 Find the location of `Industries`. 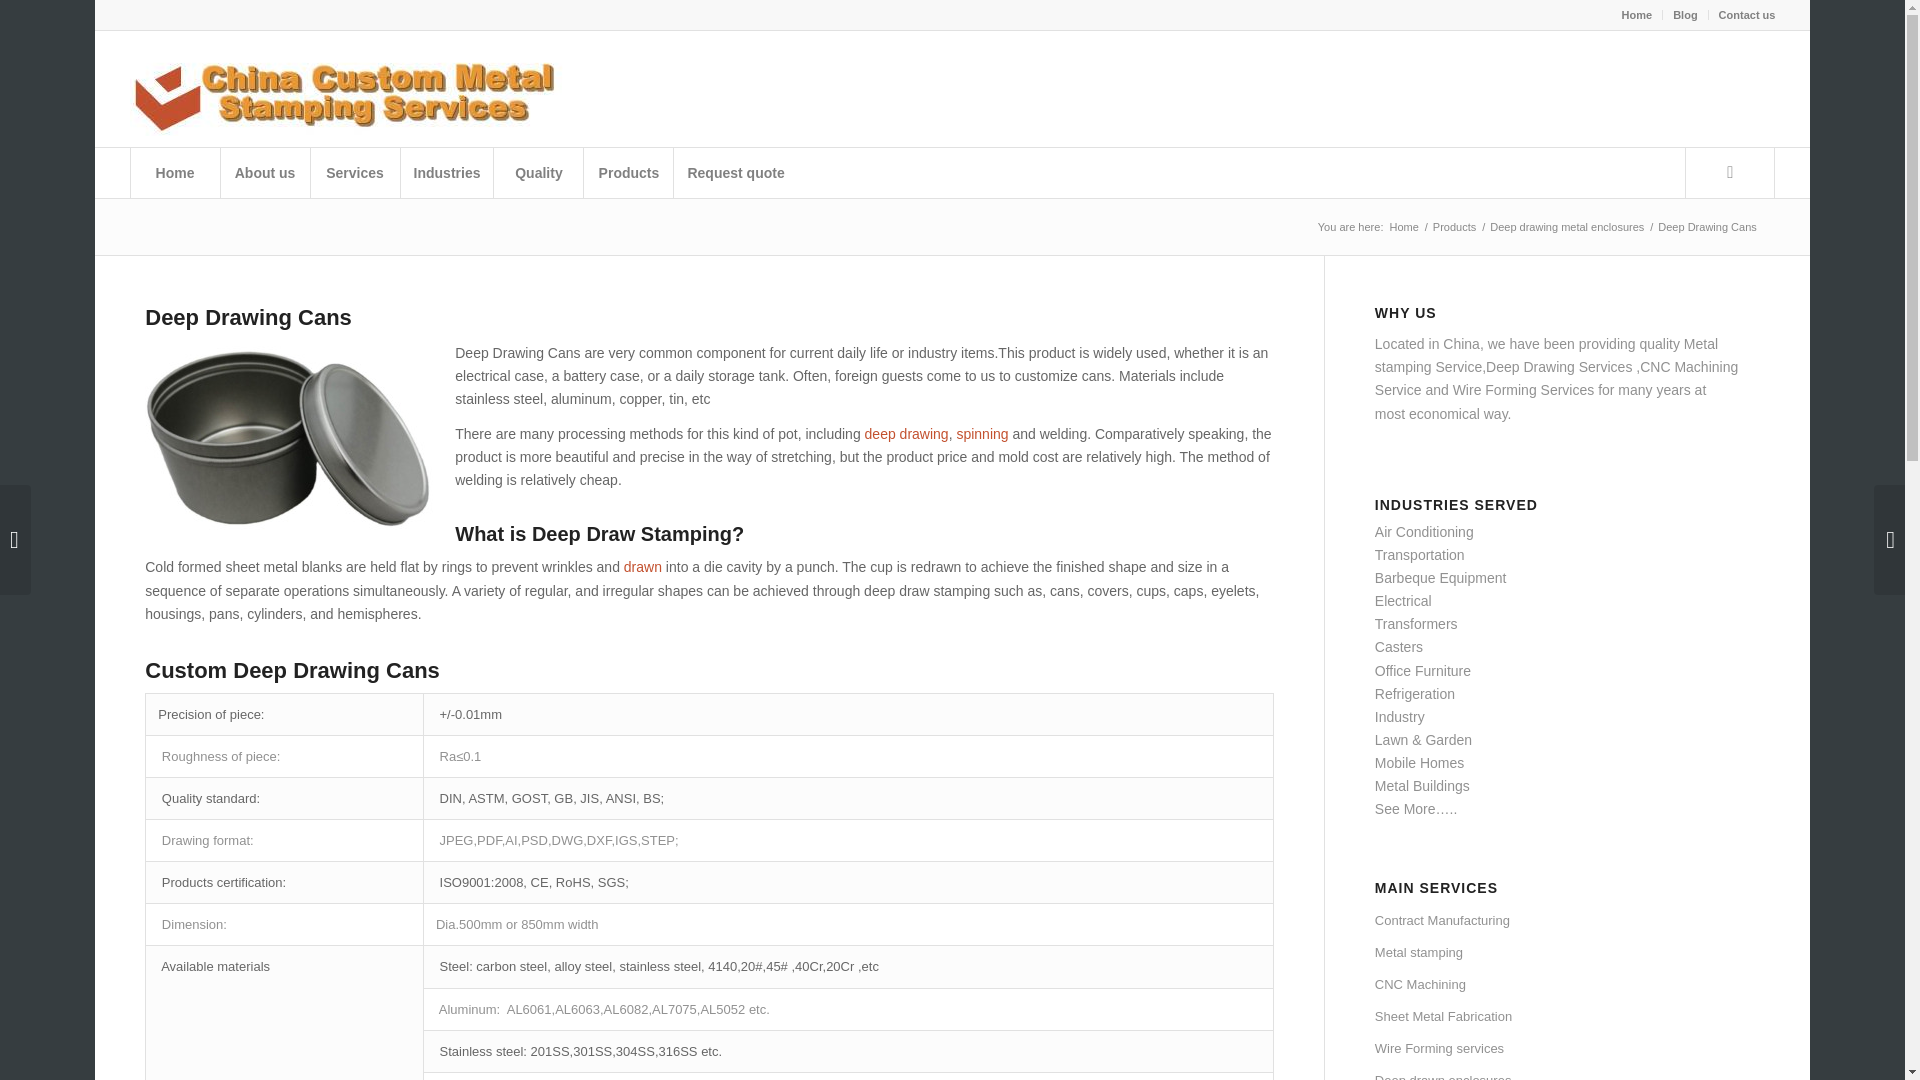

Industries is located at coordinates (446, 172).